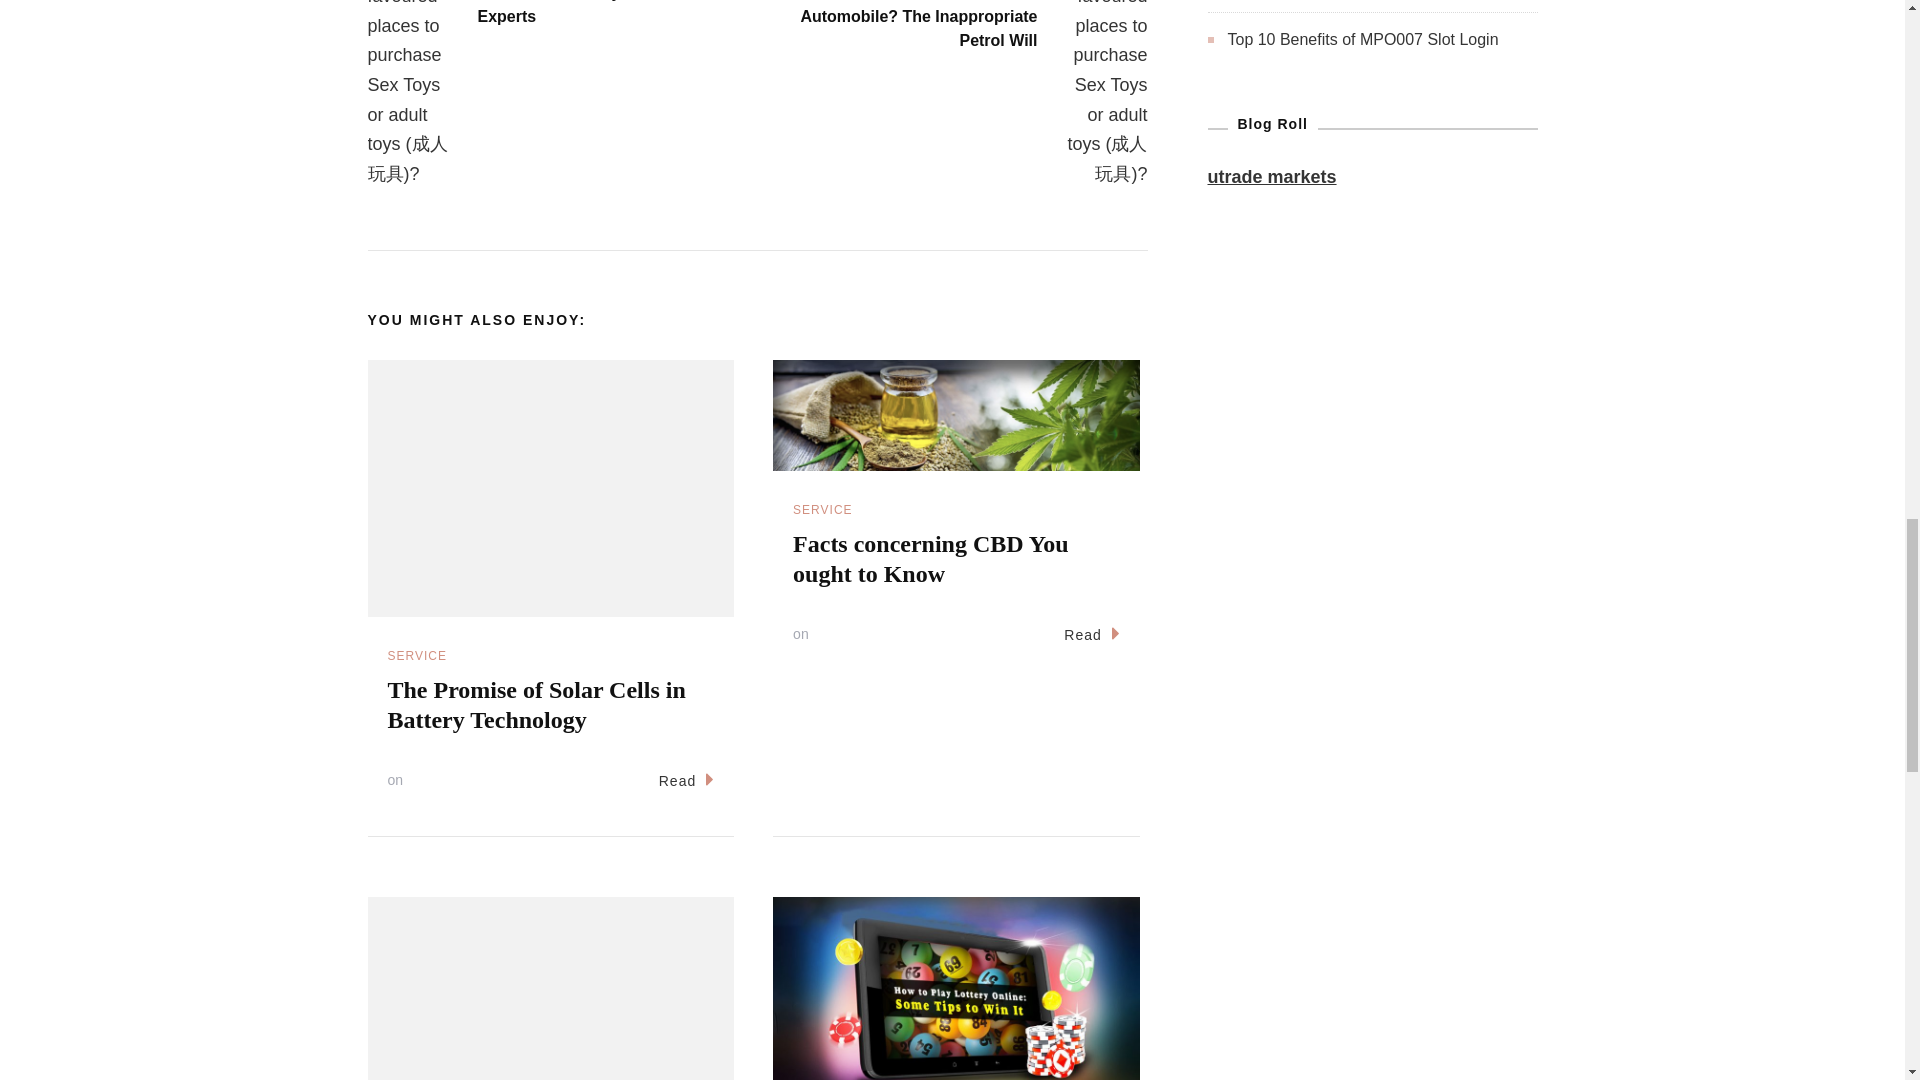  Describe the element at coordinates (536, 705) in the screenshot. I see `The Promise of Solar Cells in Battery Technology` at that location.